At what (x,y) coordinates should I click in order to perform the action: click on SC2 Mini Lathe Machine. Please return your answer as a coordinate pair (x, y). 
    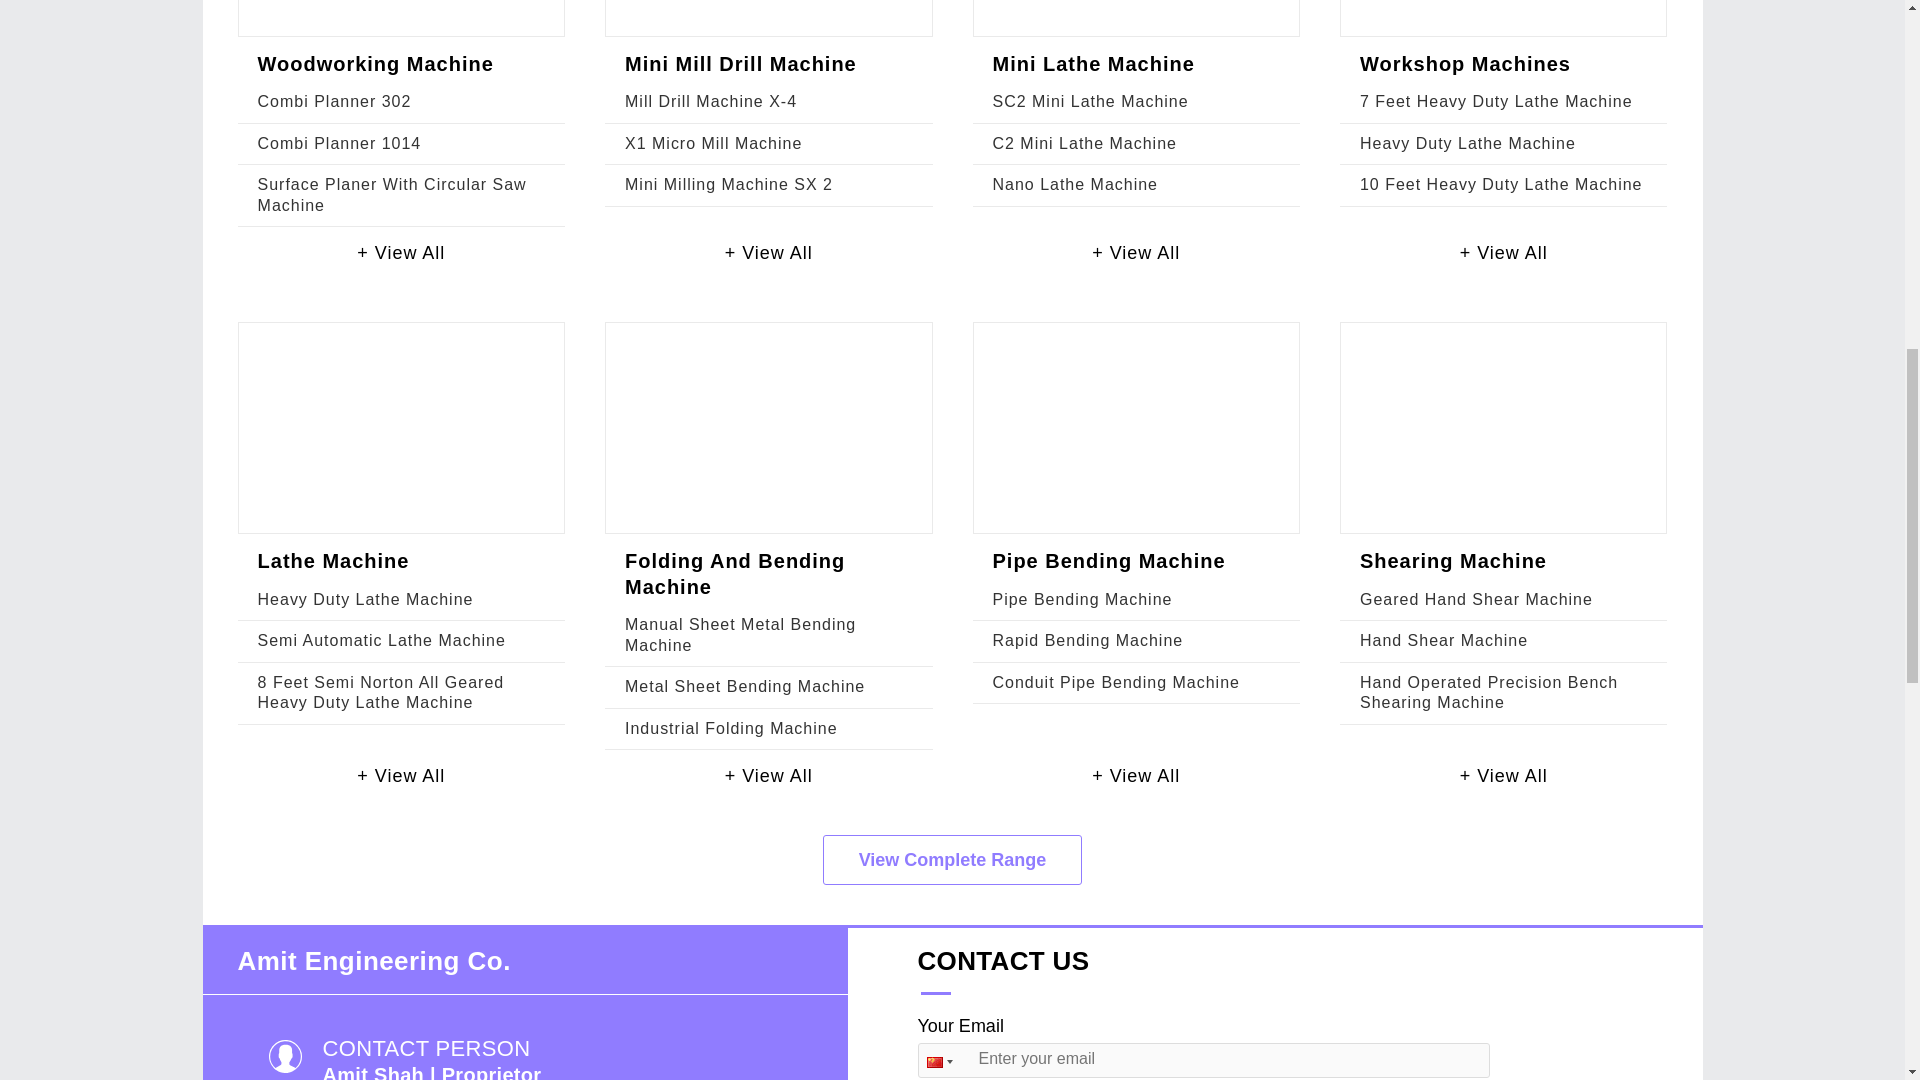
    Looking at the image, I should click on (1090, 101).